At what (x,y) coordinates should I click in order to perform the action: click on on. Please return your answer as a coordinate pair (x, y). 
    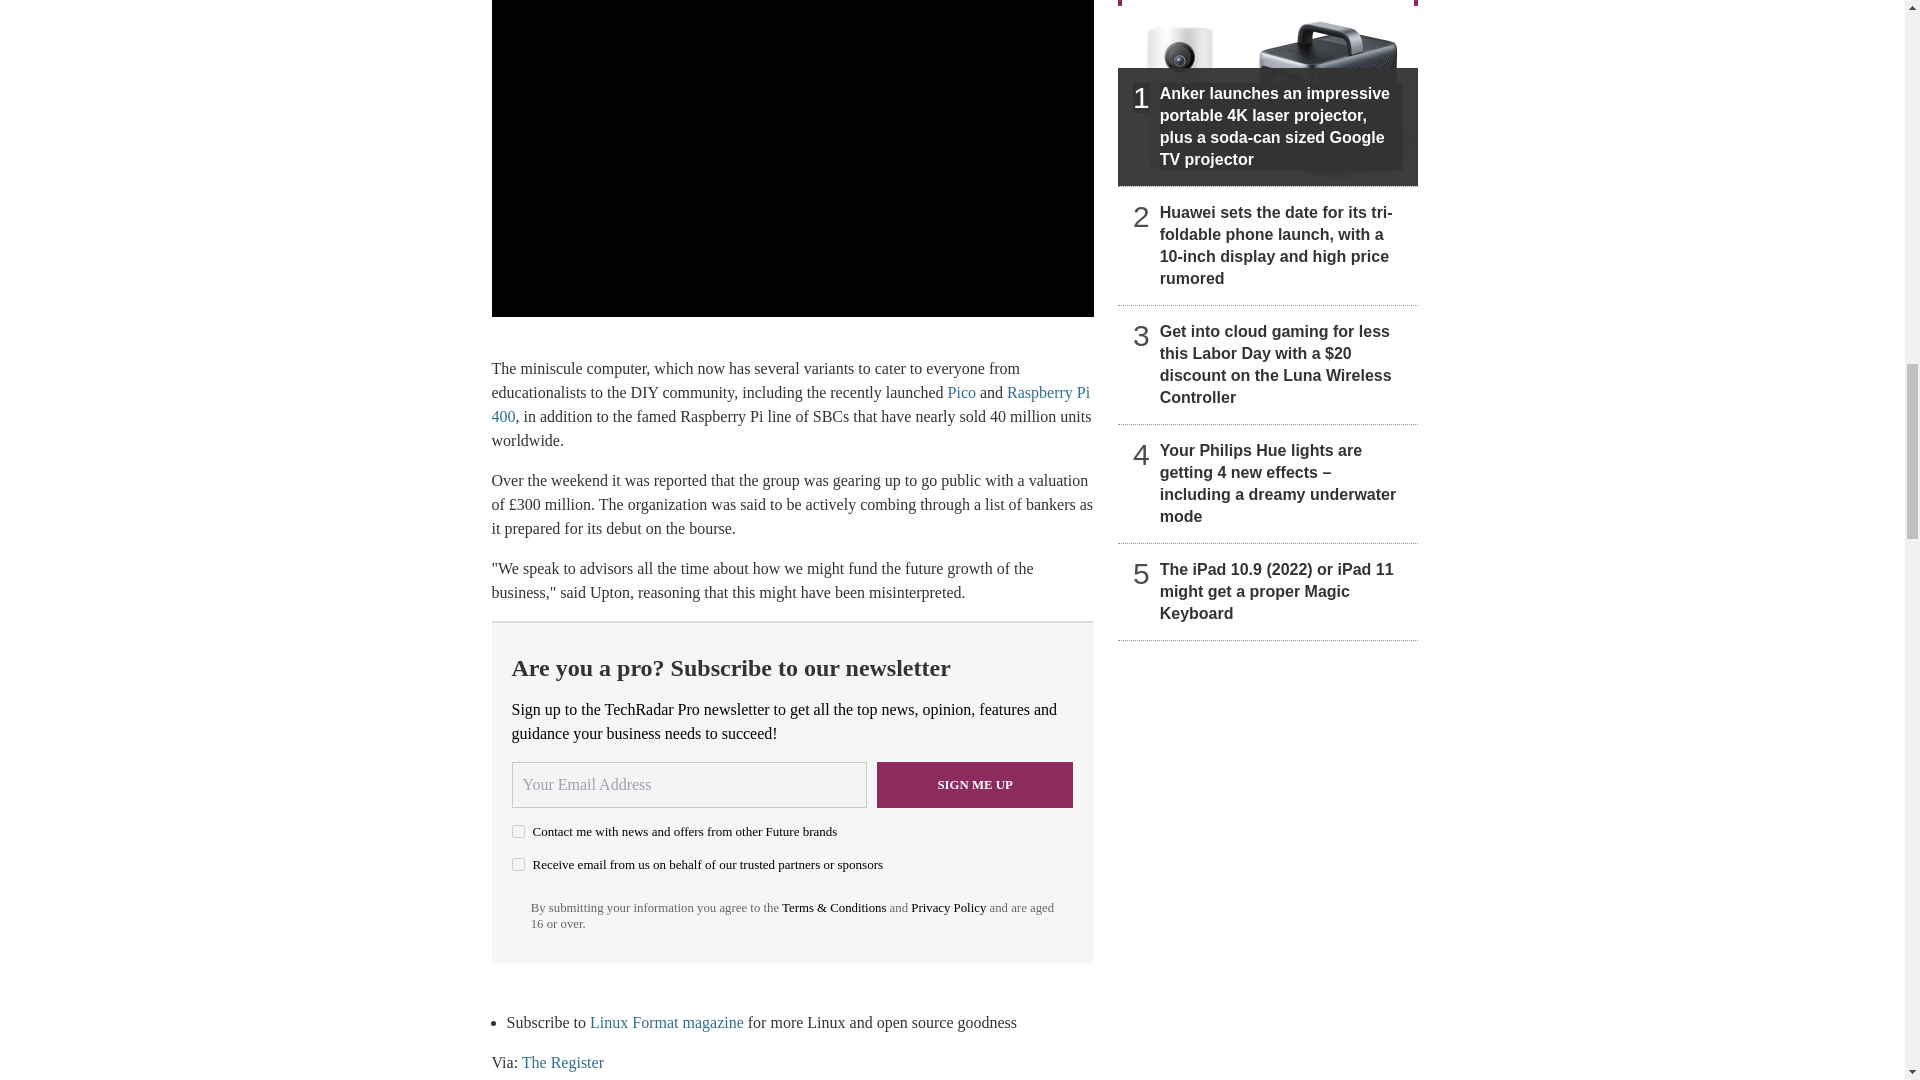
    Looking at the image, I should click on (518, 864).